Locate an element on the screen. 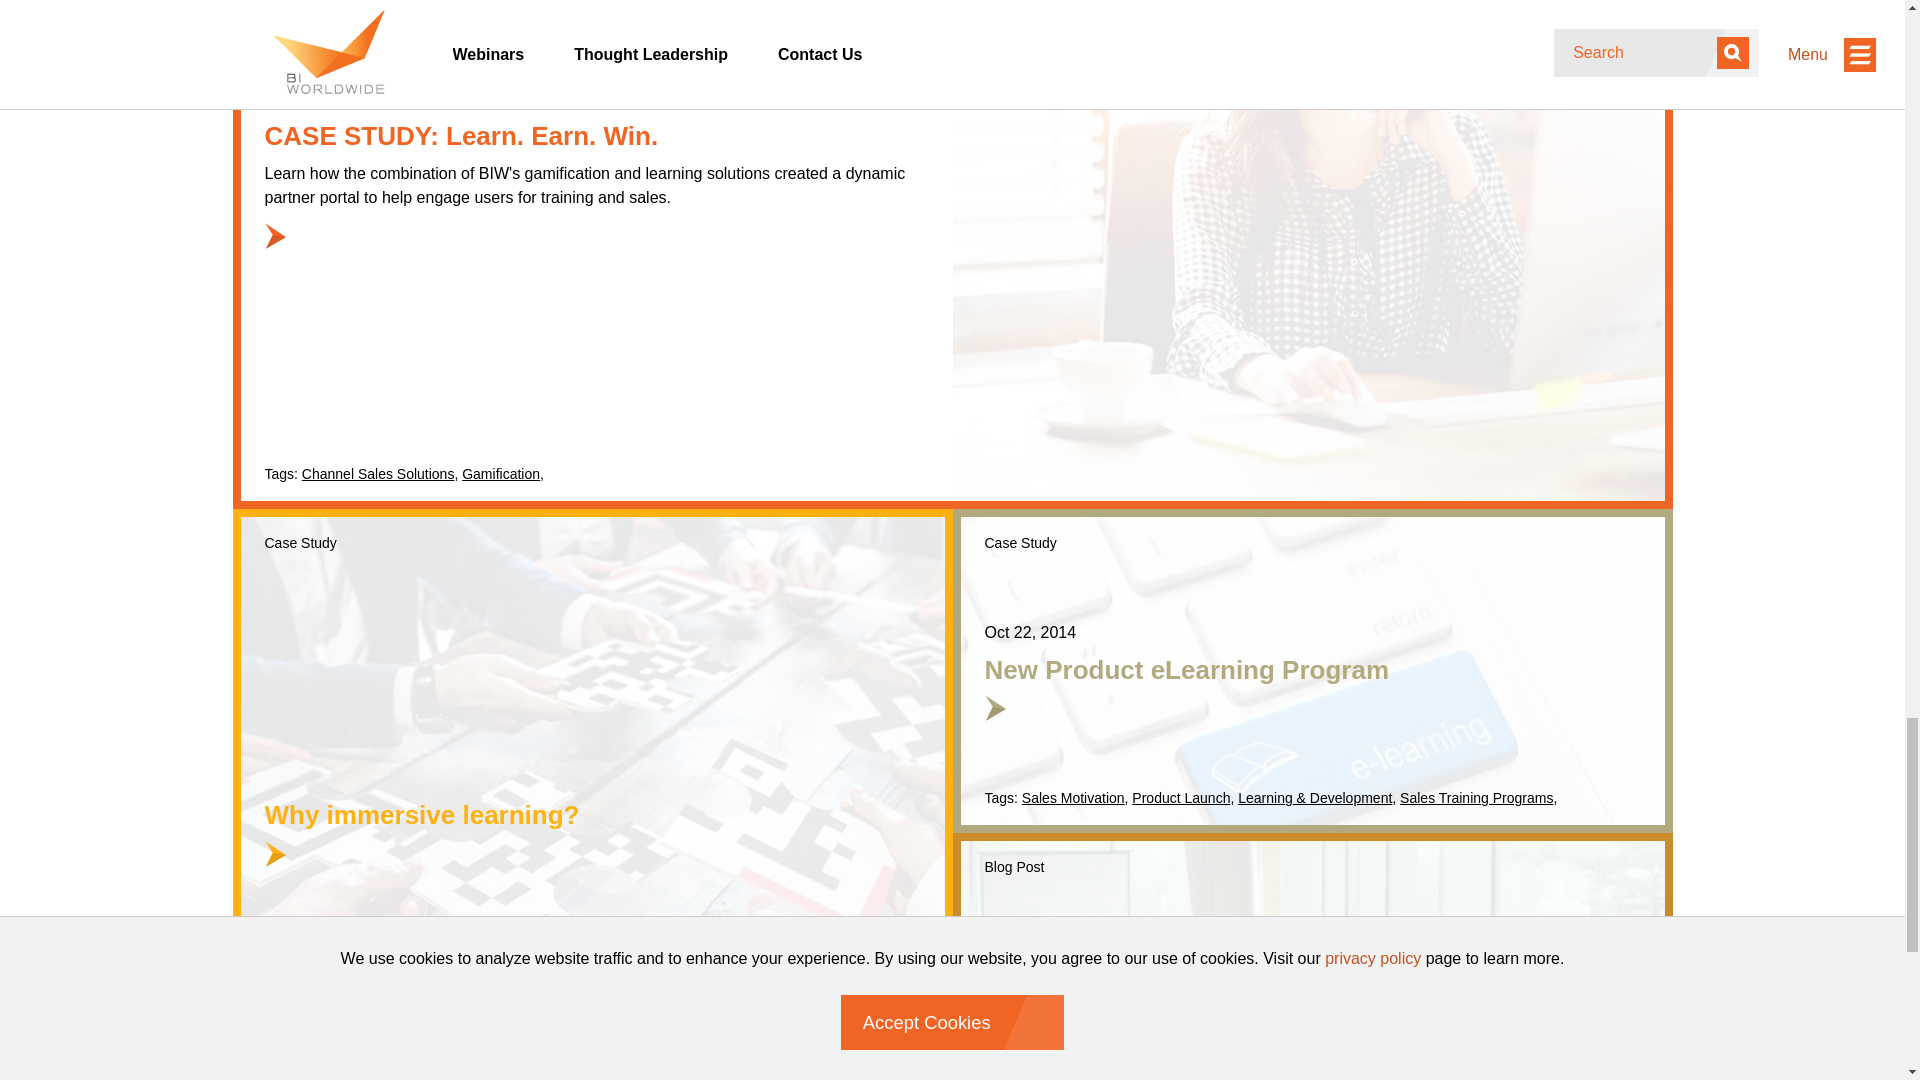 The height and width of the screenshot is (1080, 1920). Sales Training Programs is located at coordinates (1476, 797).